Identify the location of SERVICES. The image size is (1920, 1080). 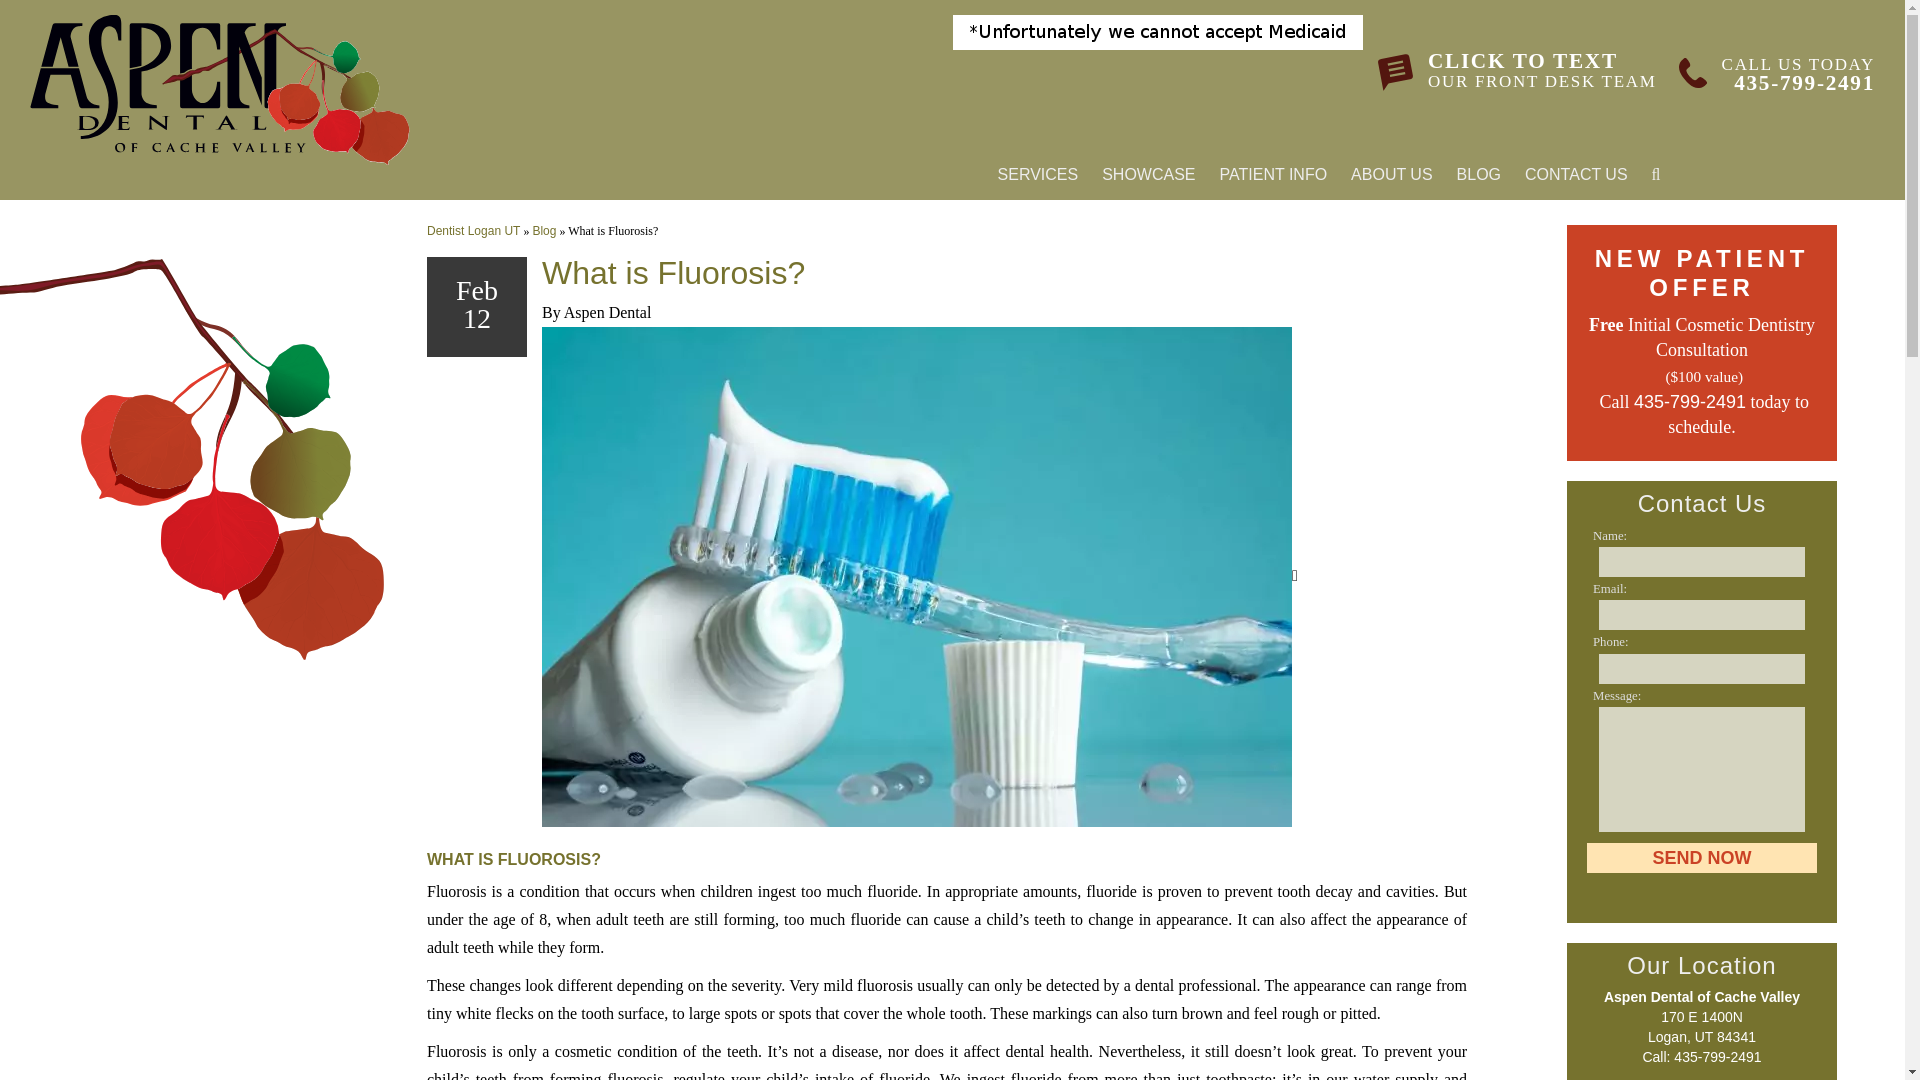
(1702, 858).